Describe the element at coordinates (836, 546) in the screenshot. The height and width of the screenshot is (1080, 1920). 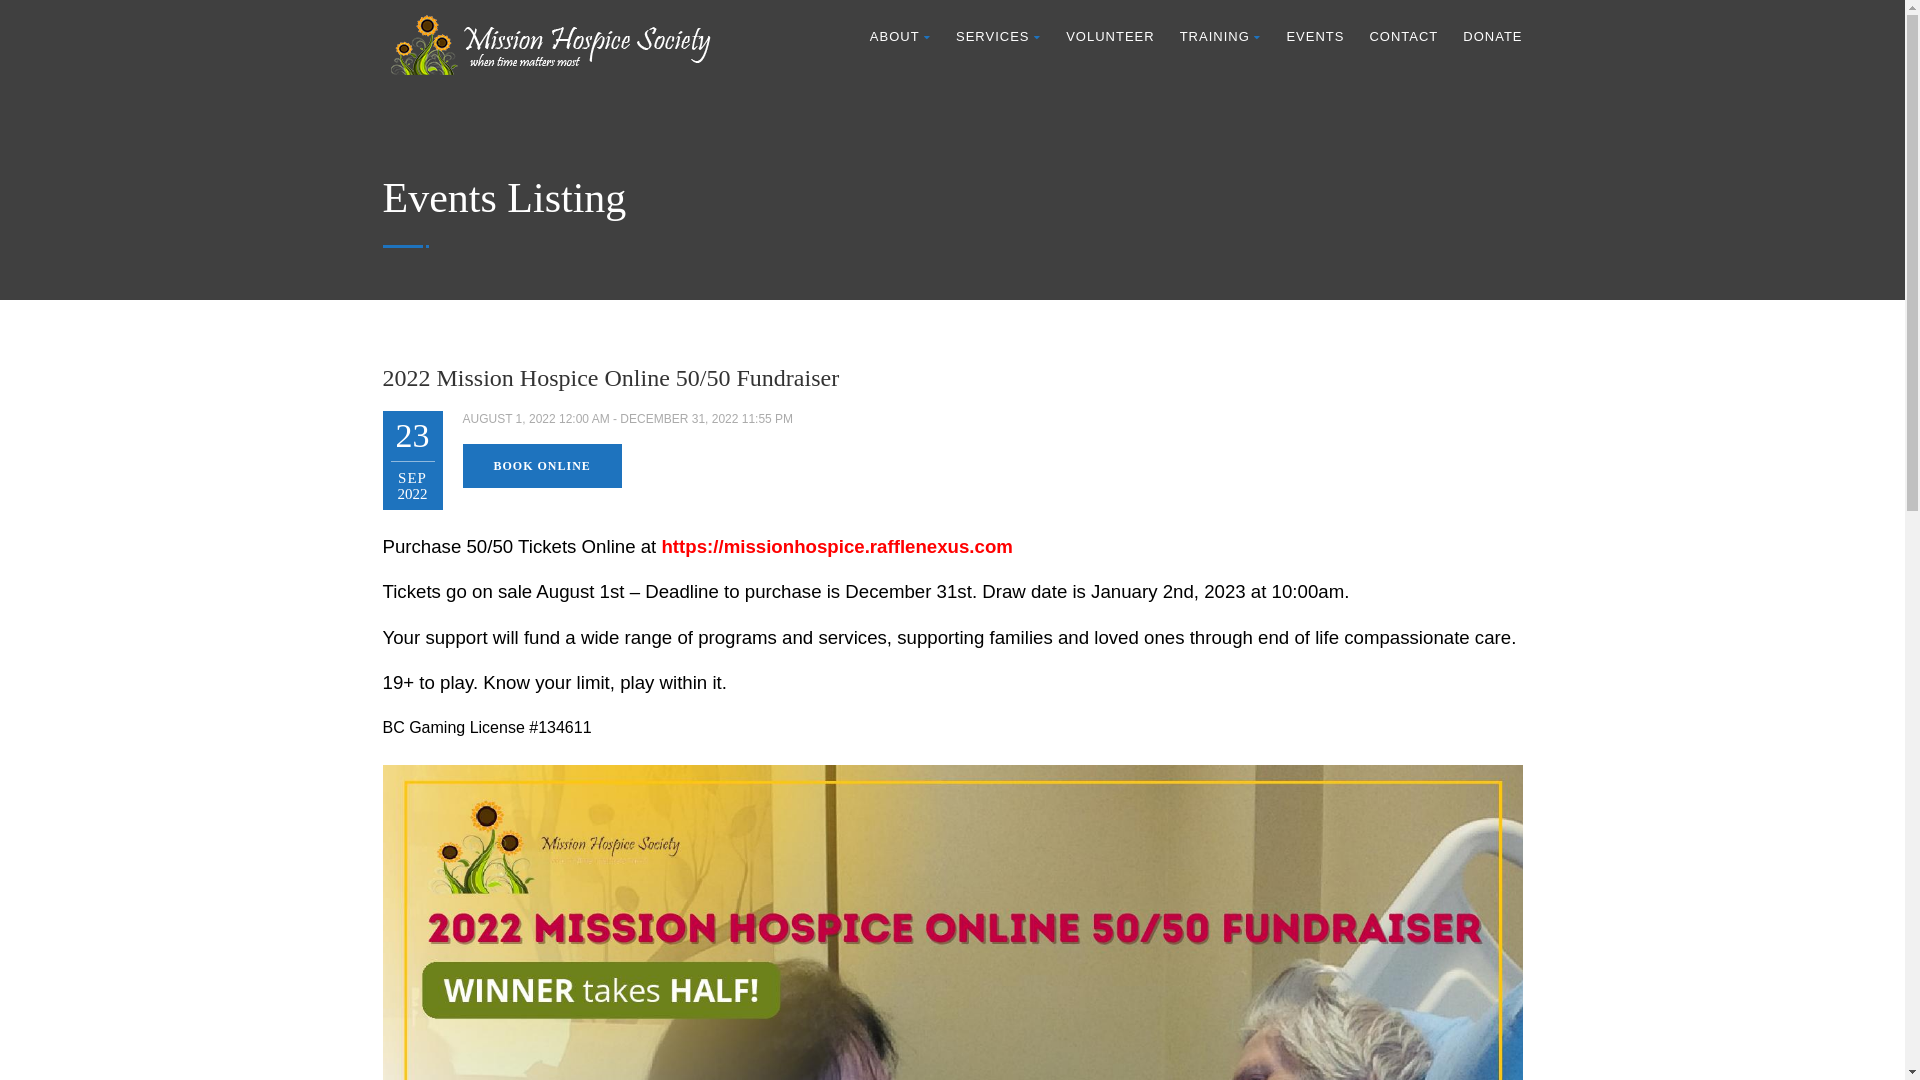
I see `https://missionhospice.rafflenexus.com` at that location.